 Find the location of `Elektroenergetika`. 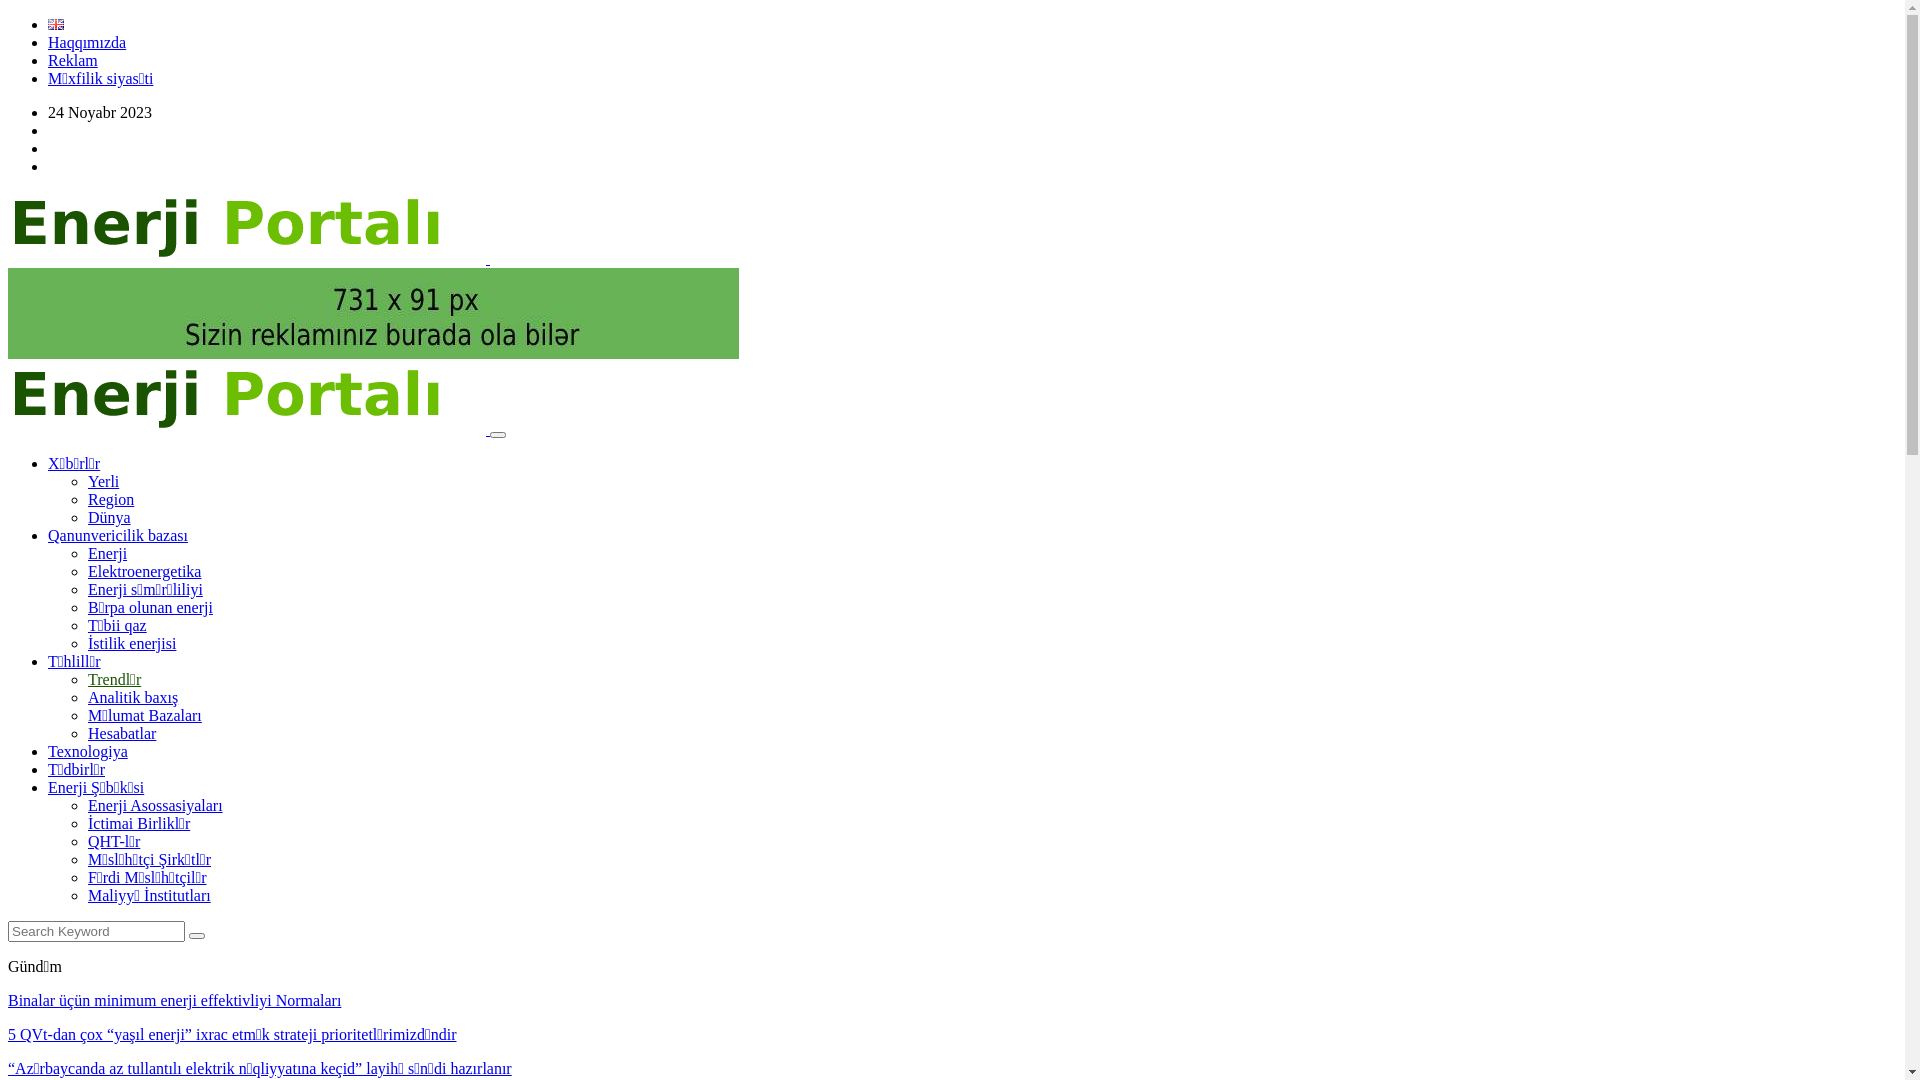

Elektroenergetika is located at coordinates (144, 572).